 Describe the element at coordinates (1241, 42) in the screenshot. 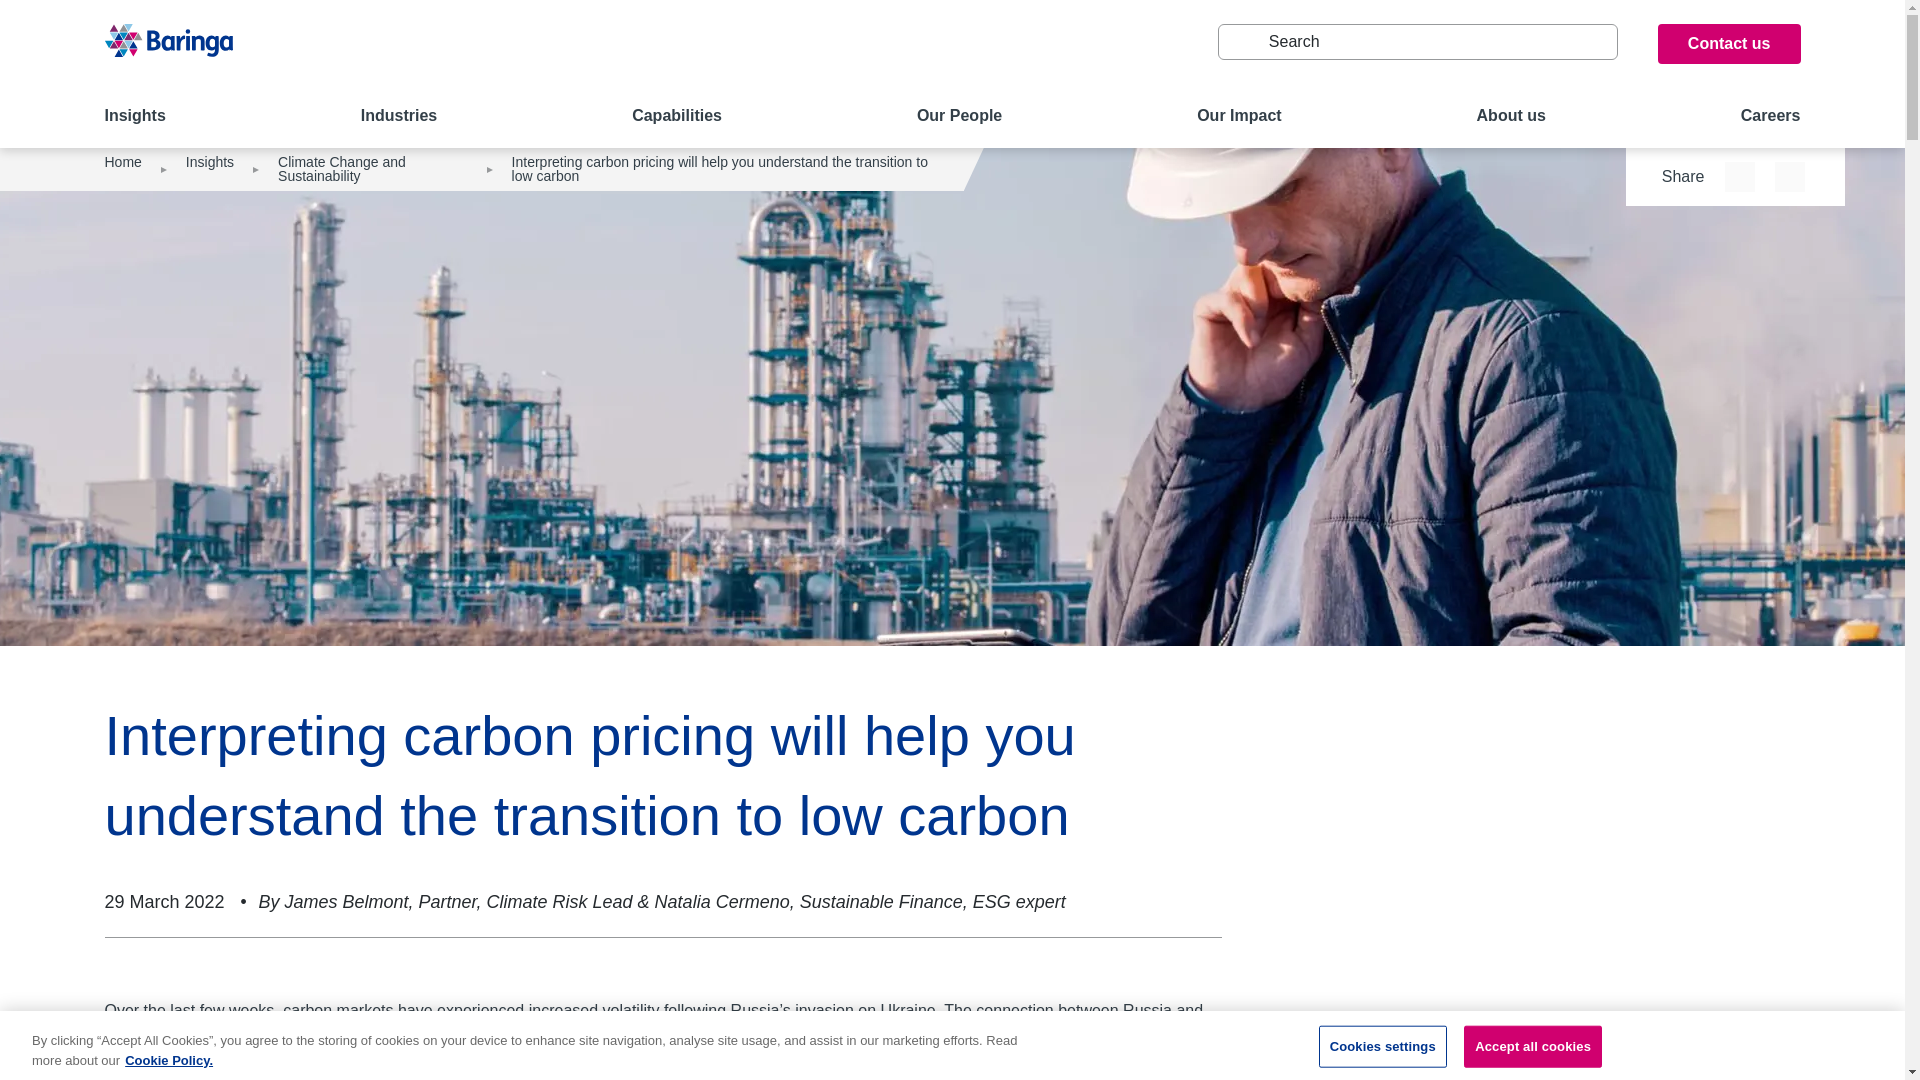

I see `Search` at that location.